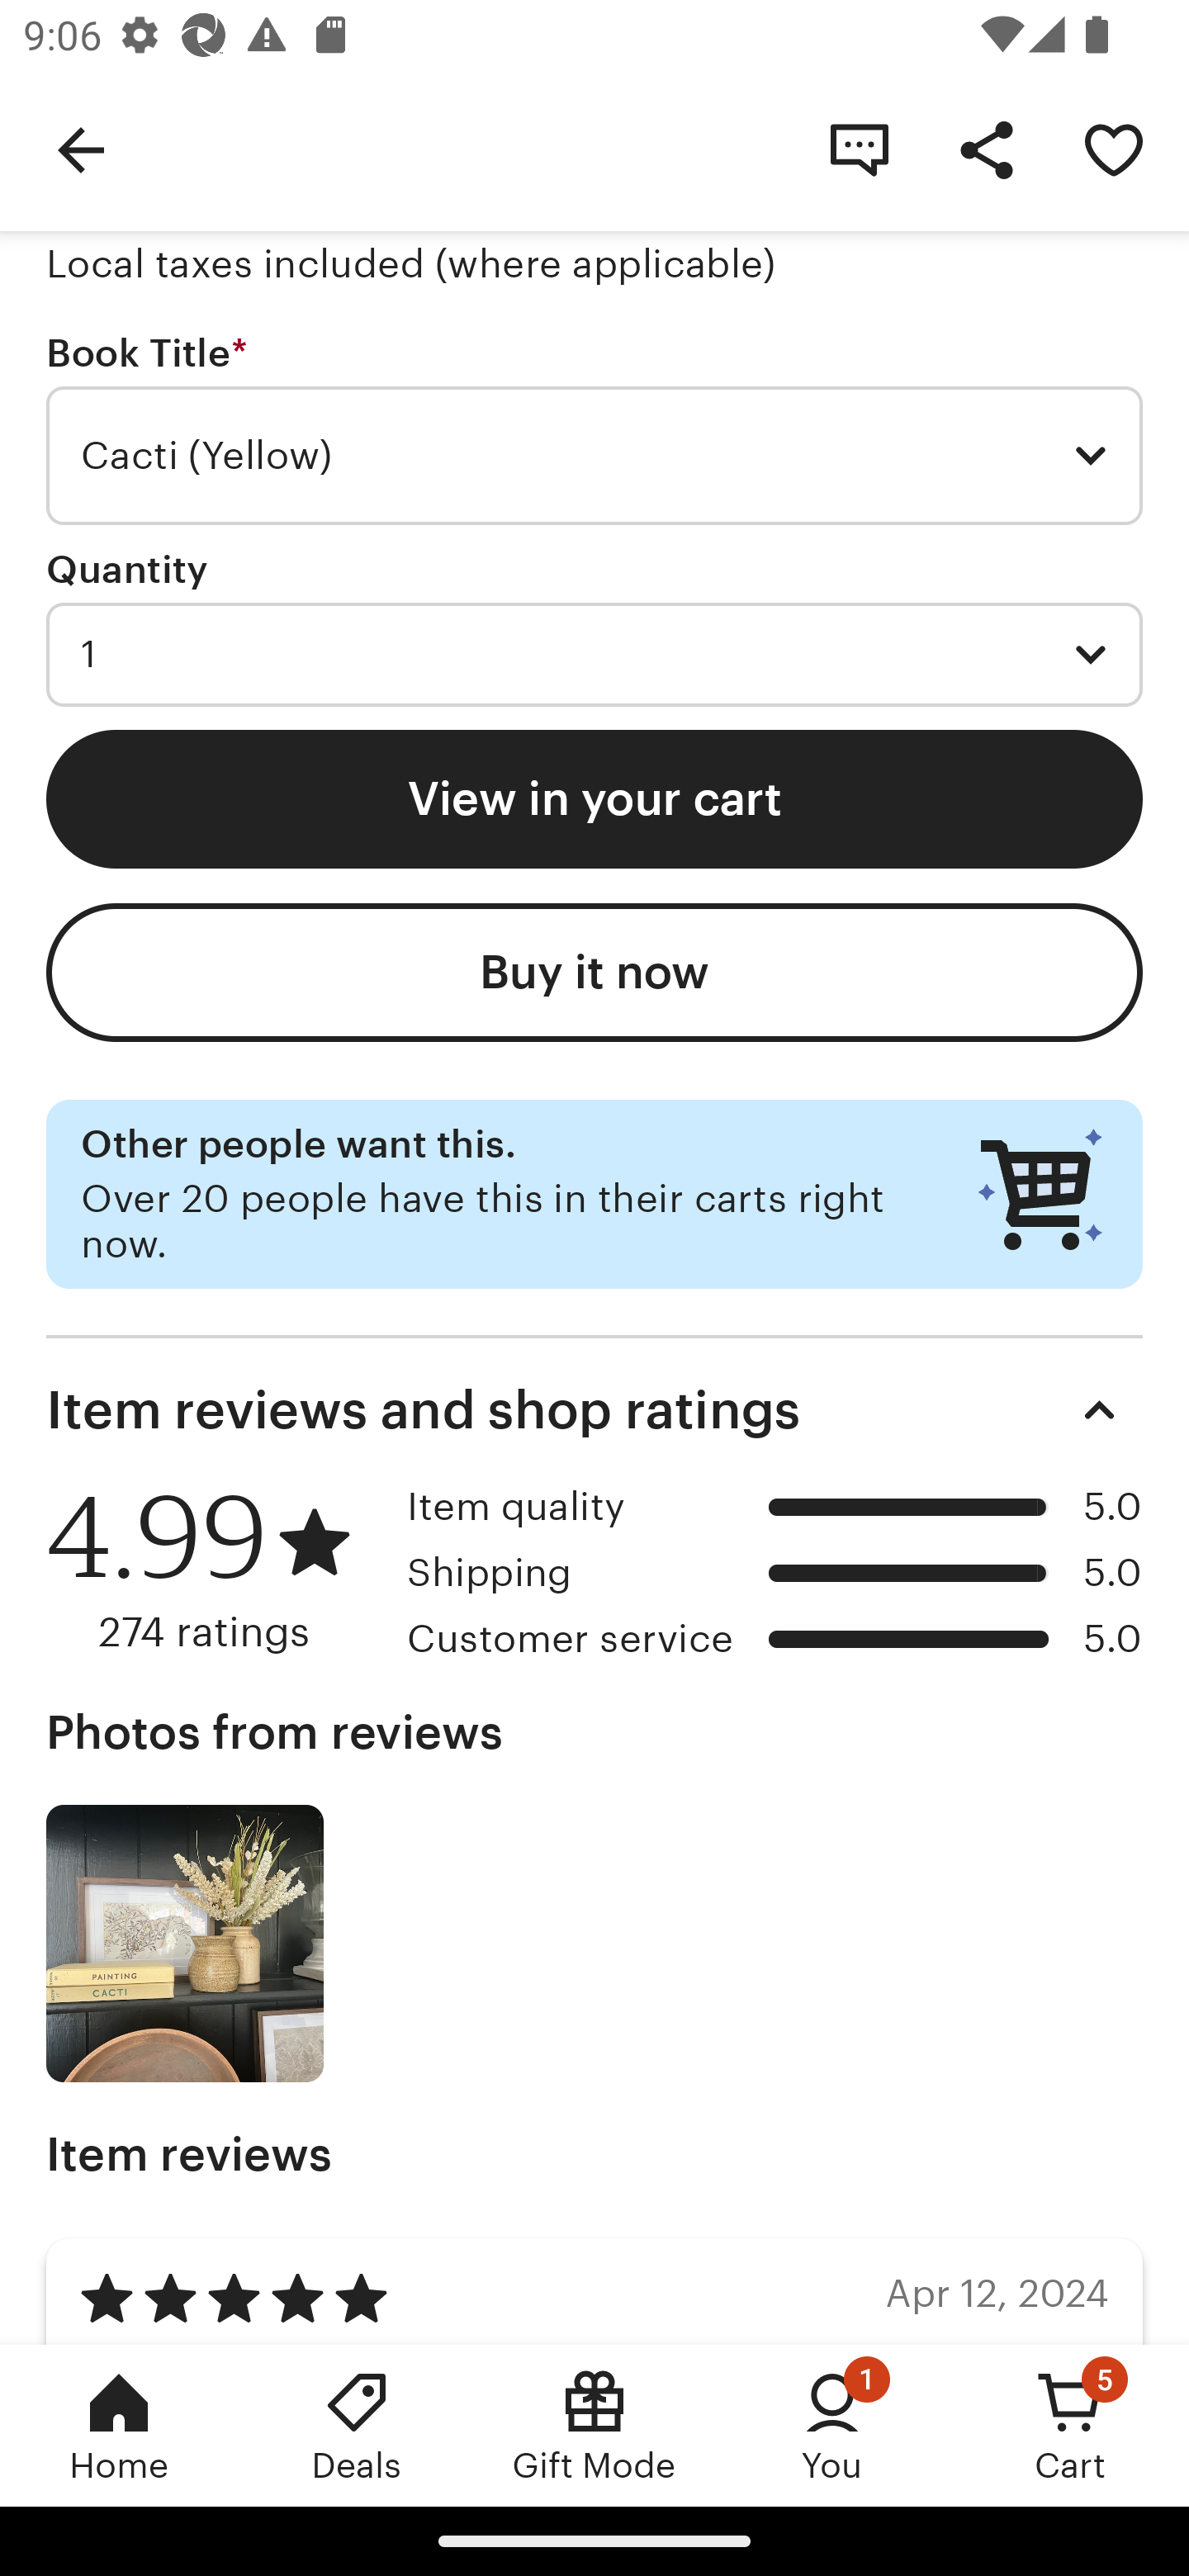 The height and width of the screenshot is (2576, 1189). Describe the element at coordinates (986, 149) in the screenshot. I see `Share` at that location.